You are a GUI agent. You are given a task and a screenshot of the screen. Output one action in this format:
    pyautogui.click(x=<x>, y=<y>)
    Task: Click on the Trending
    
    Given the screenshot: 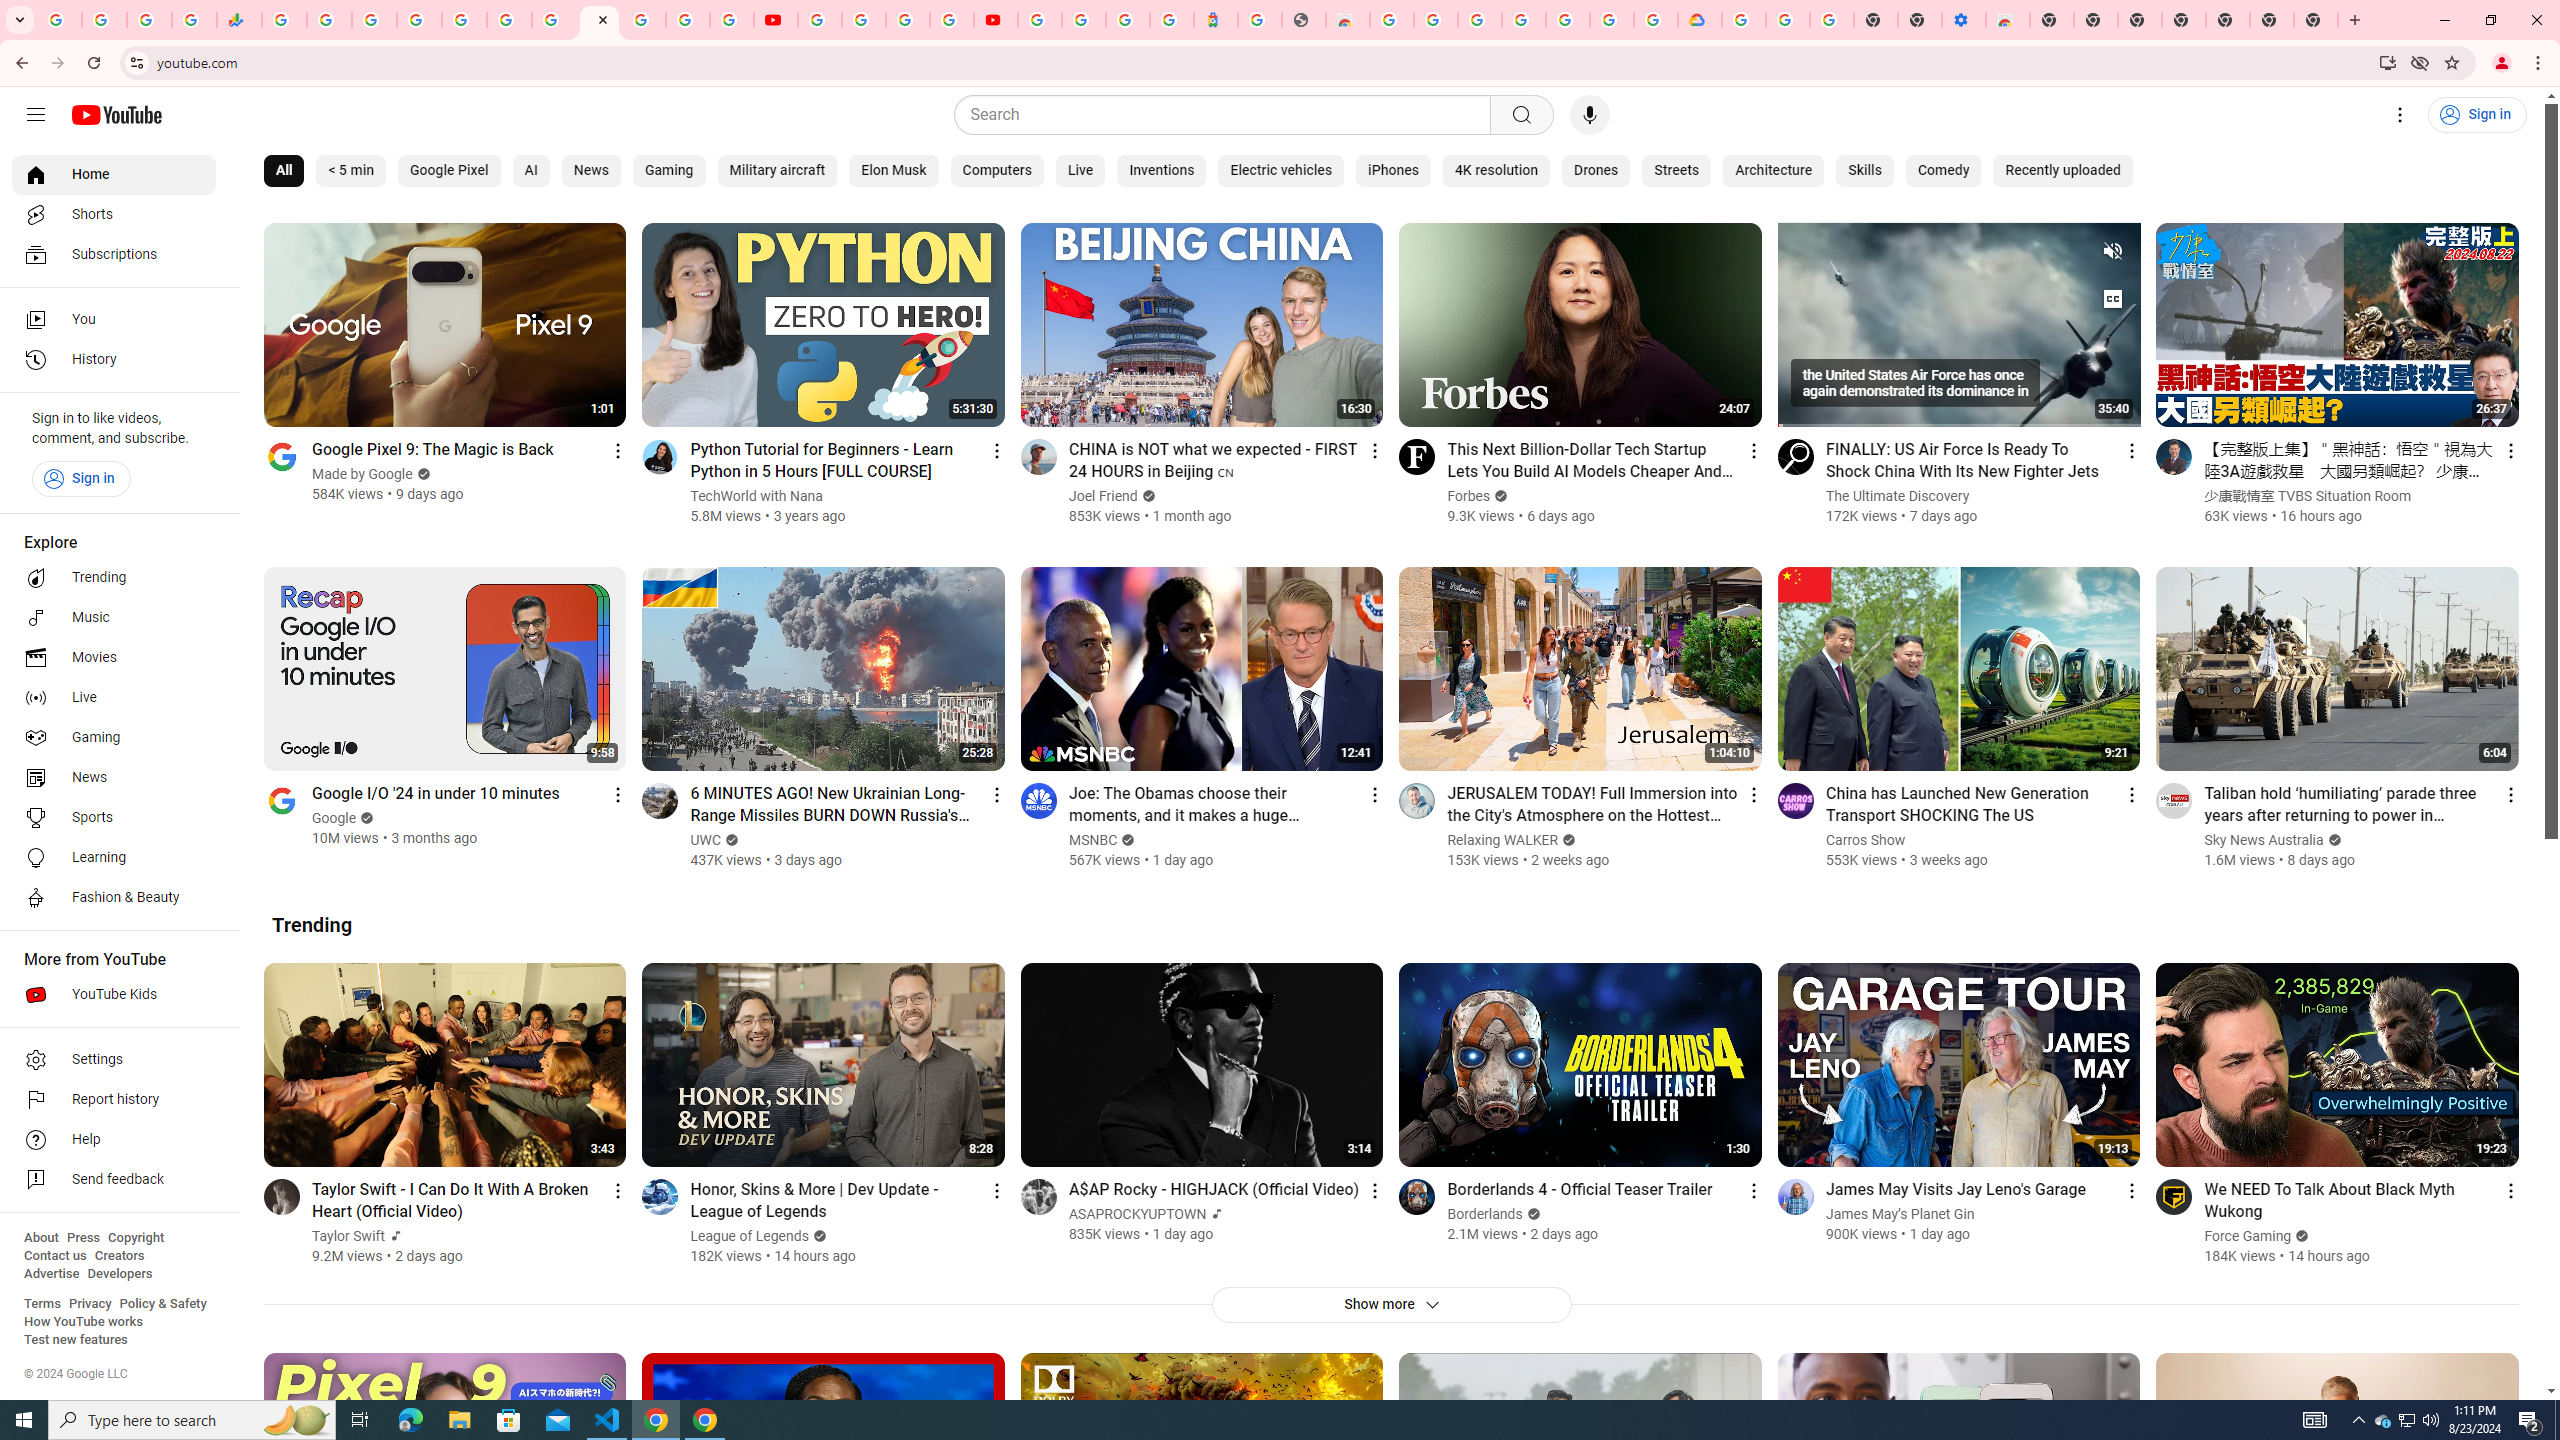 What is the action you would take?
    pyautogui.click(x=312, y=924)
    